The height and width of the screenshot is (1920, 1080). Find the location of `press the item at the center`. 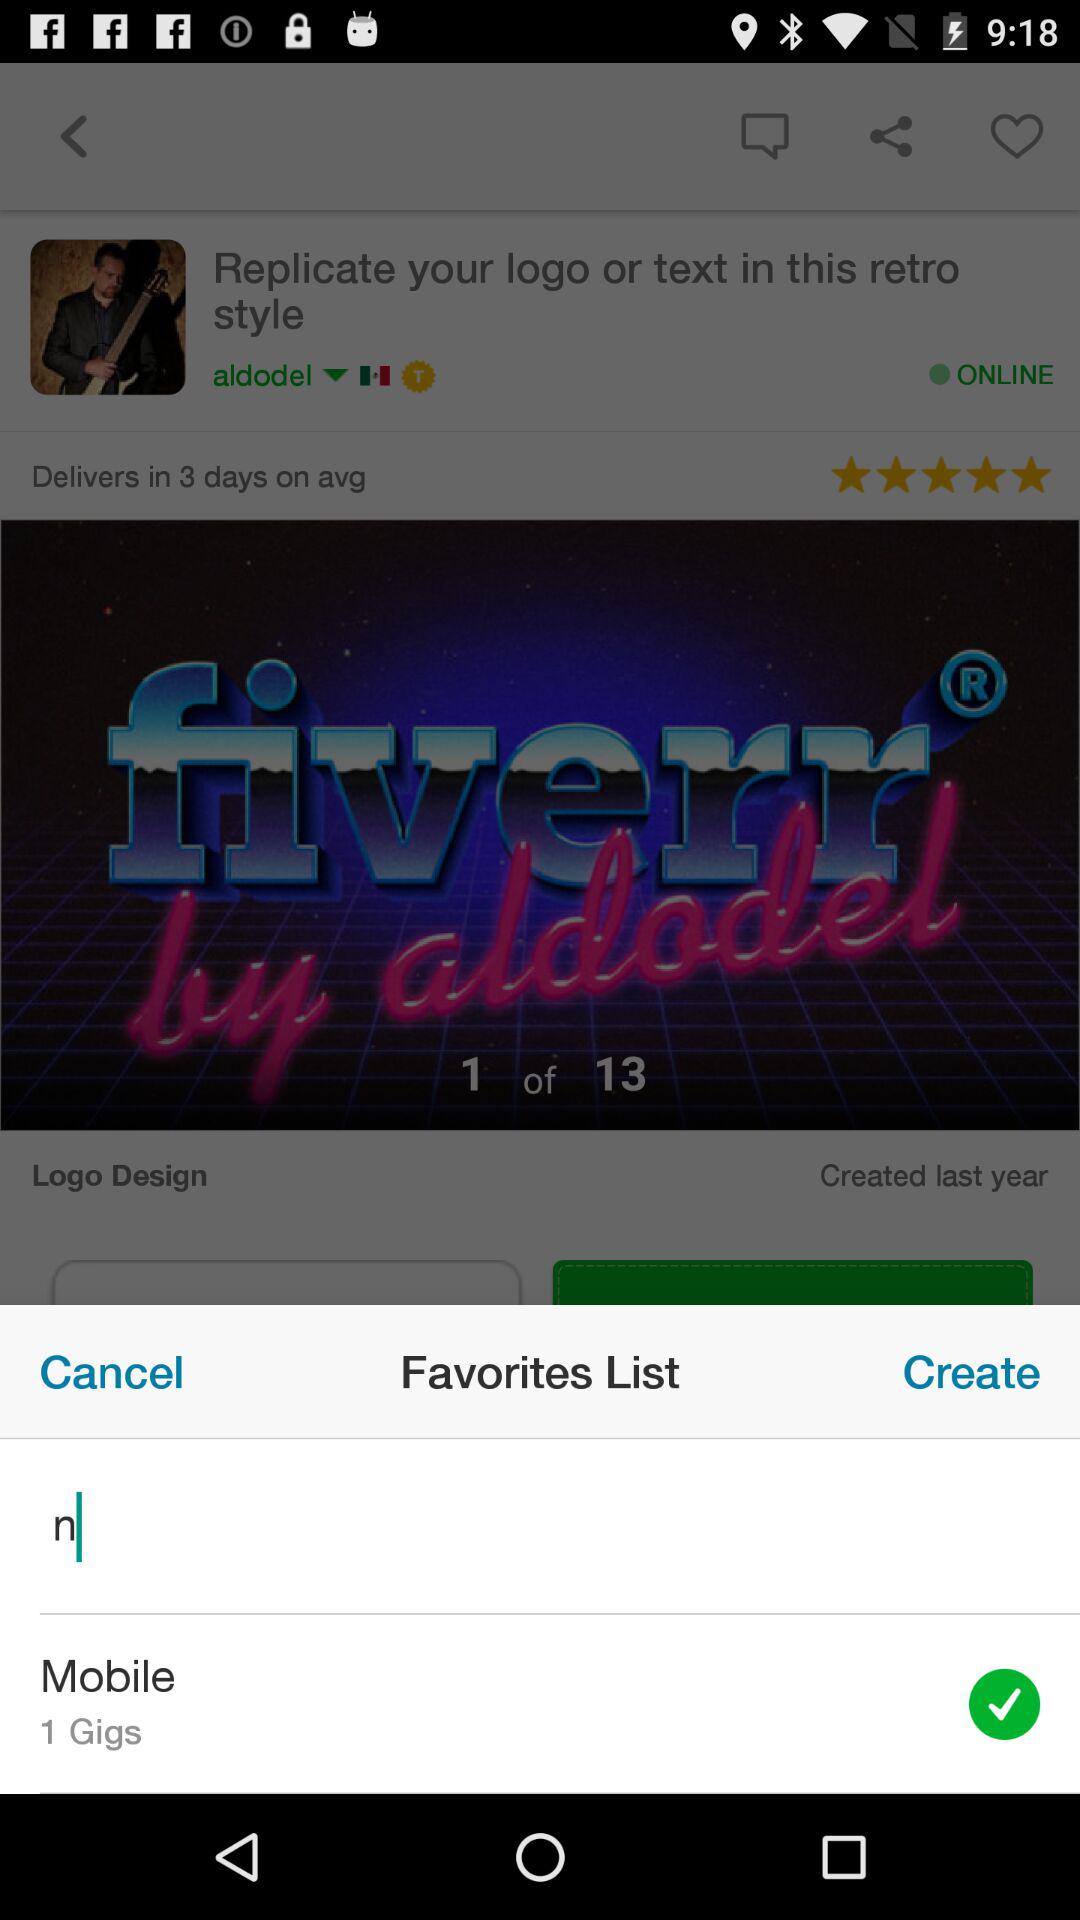

press the item at the center is located at coordinates (540, 928).